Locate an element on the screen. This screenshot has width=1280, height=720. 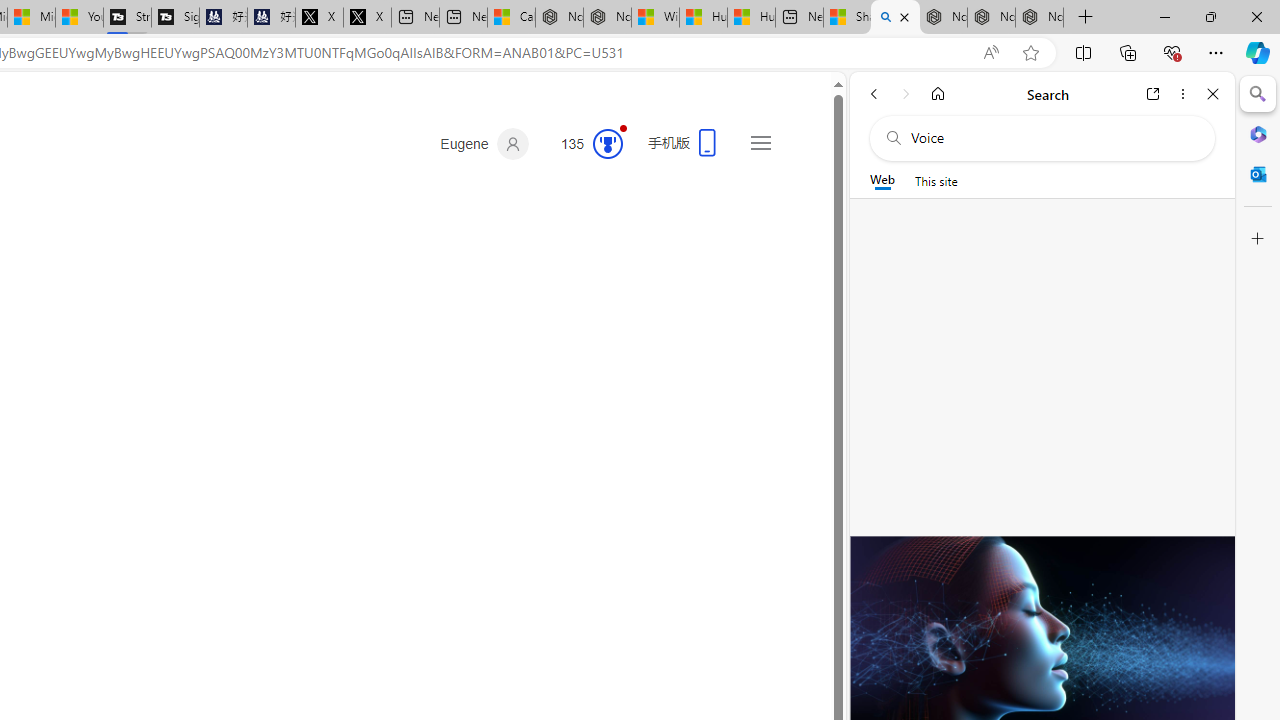
Search is located at coordinates (1258, 94).